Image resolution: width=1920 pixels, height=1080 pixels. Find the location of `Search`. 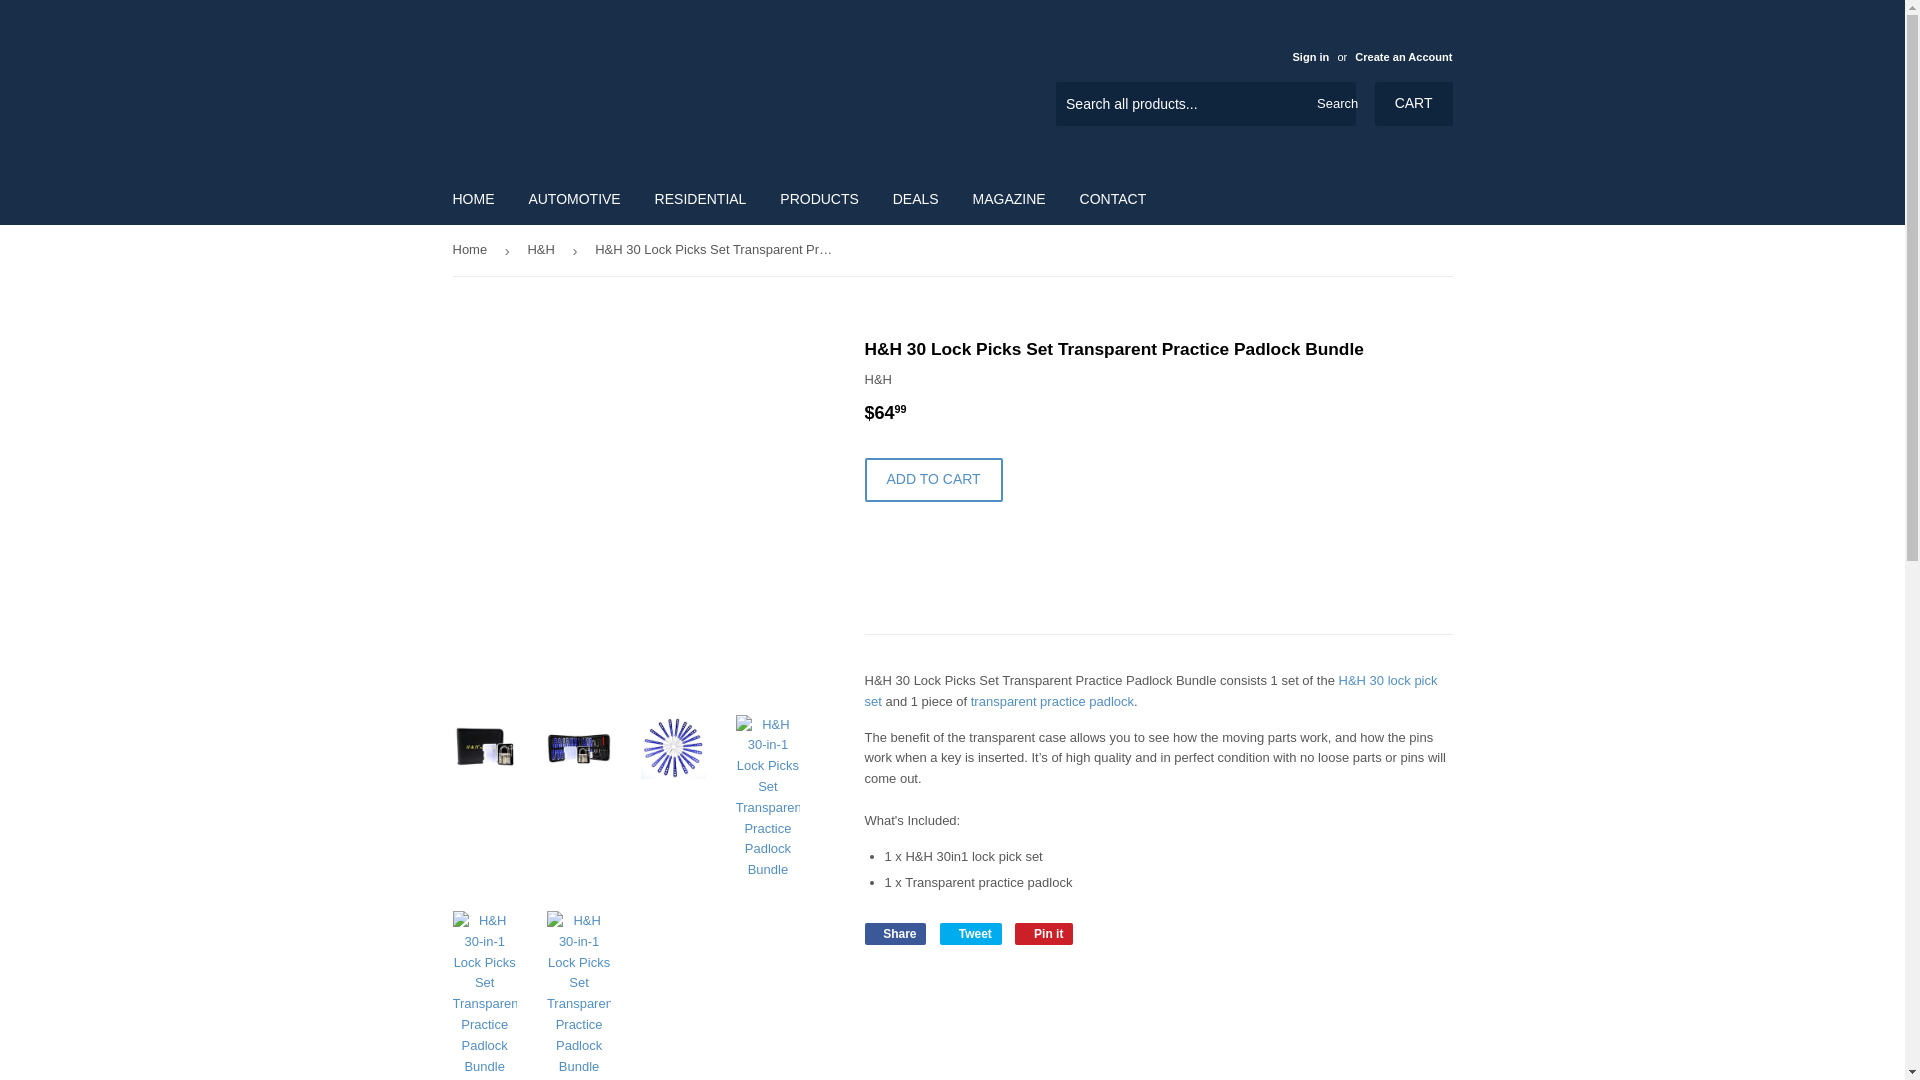

Search is located at coordinates (1333, 105).